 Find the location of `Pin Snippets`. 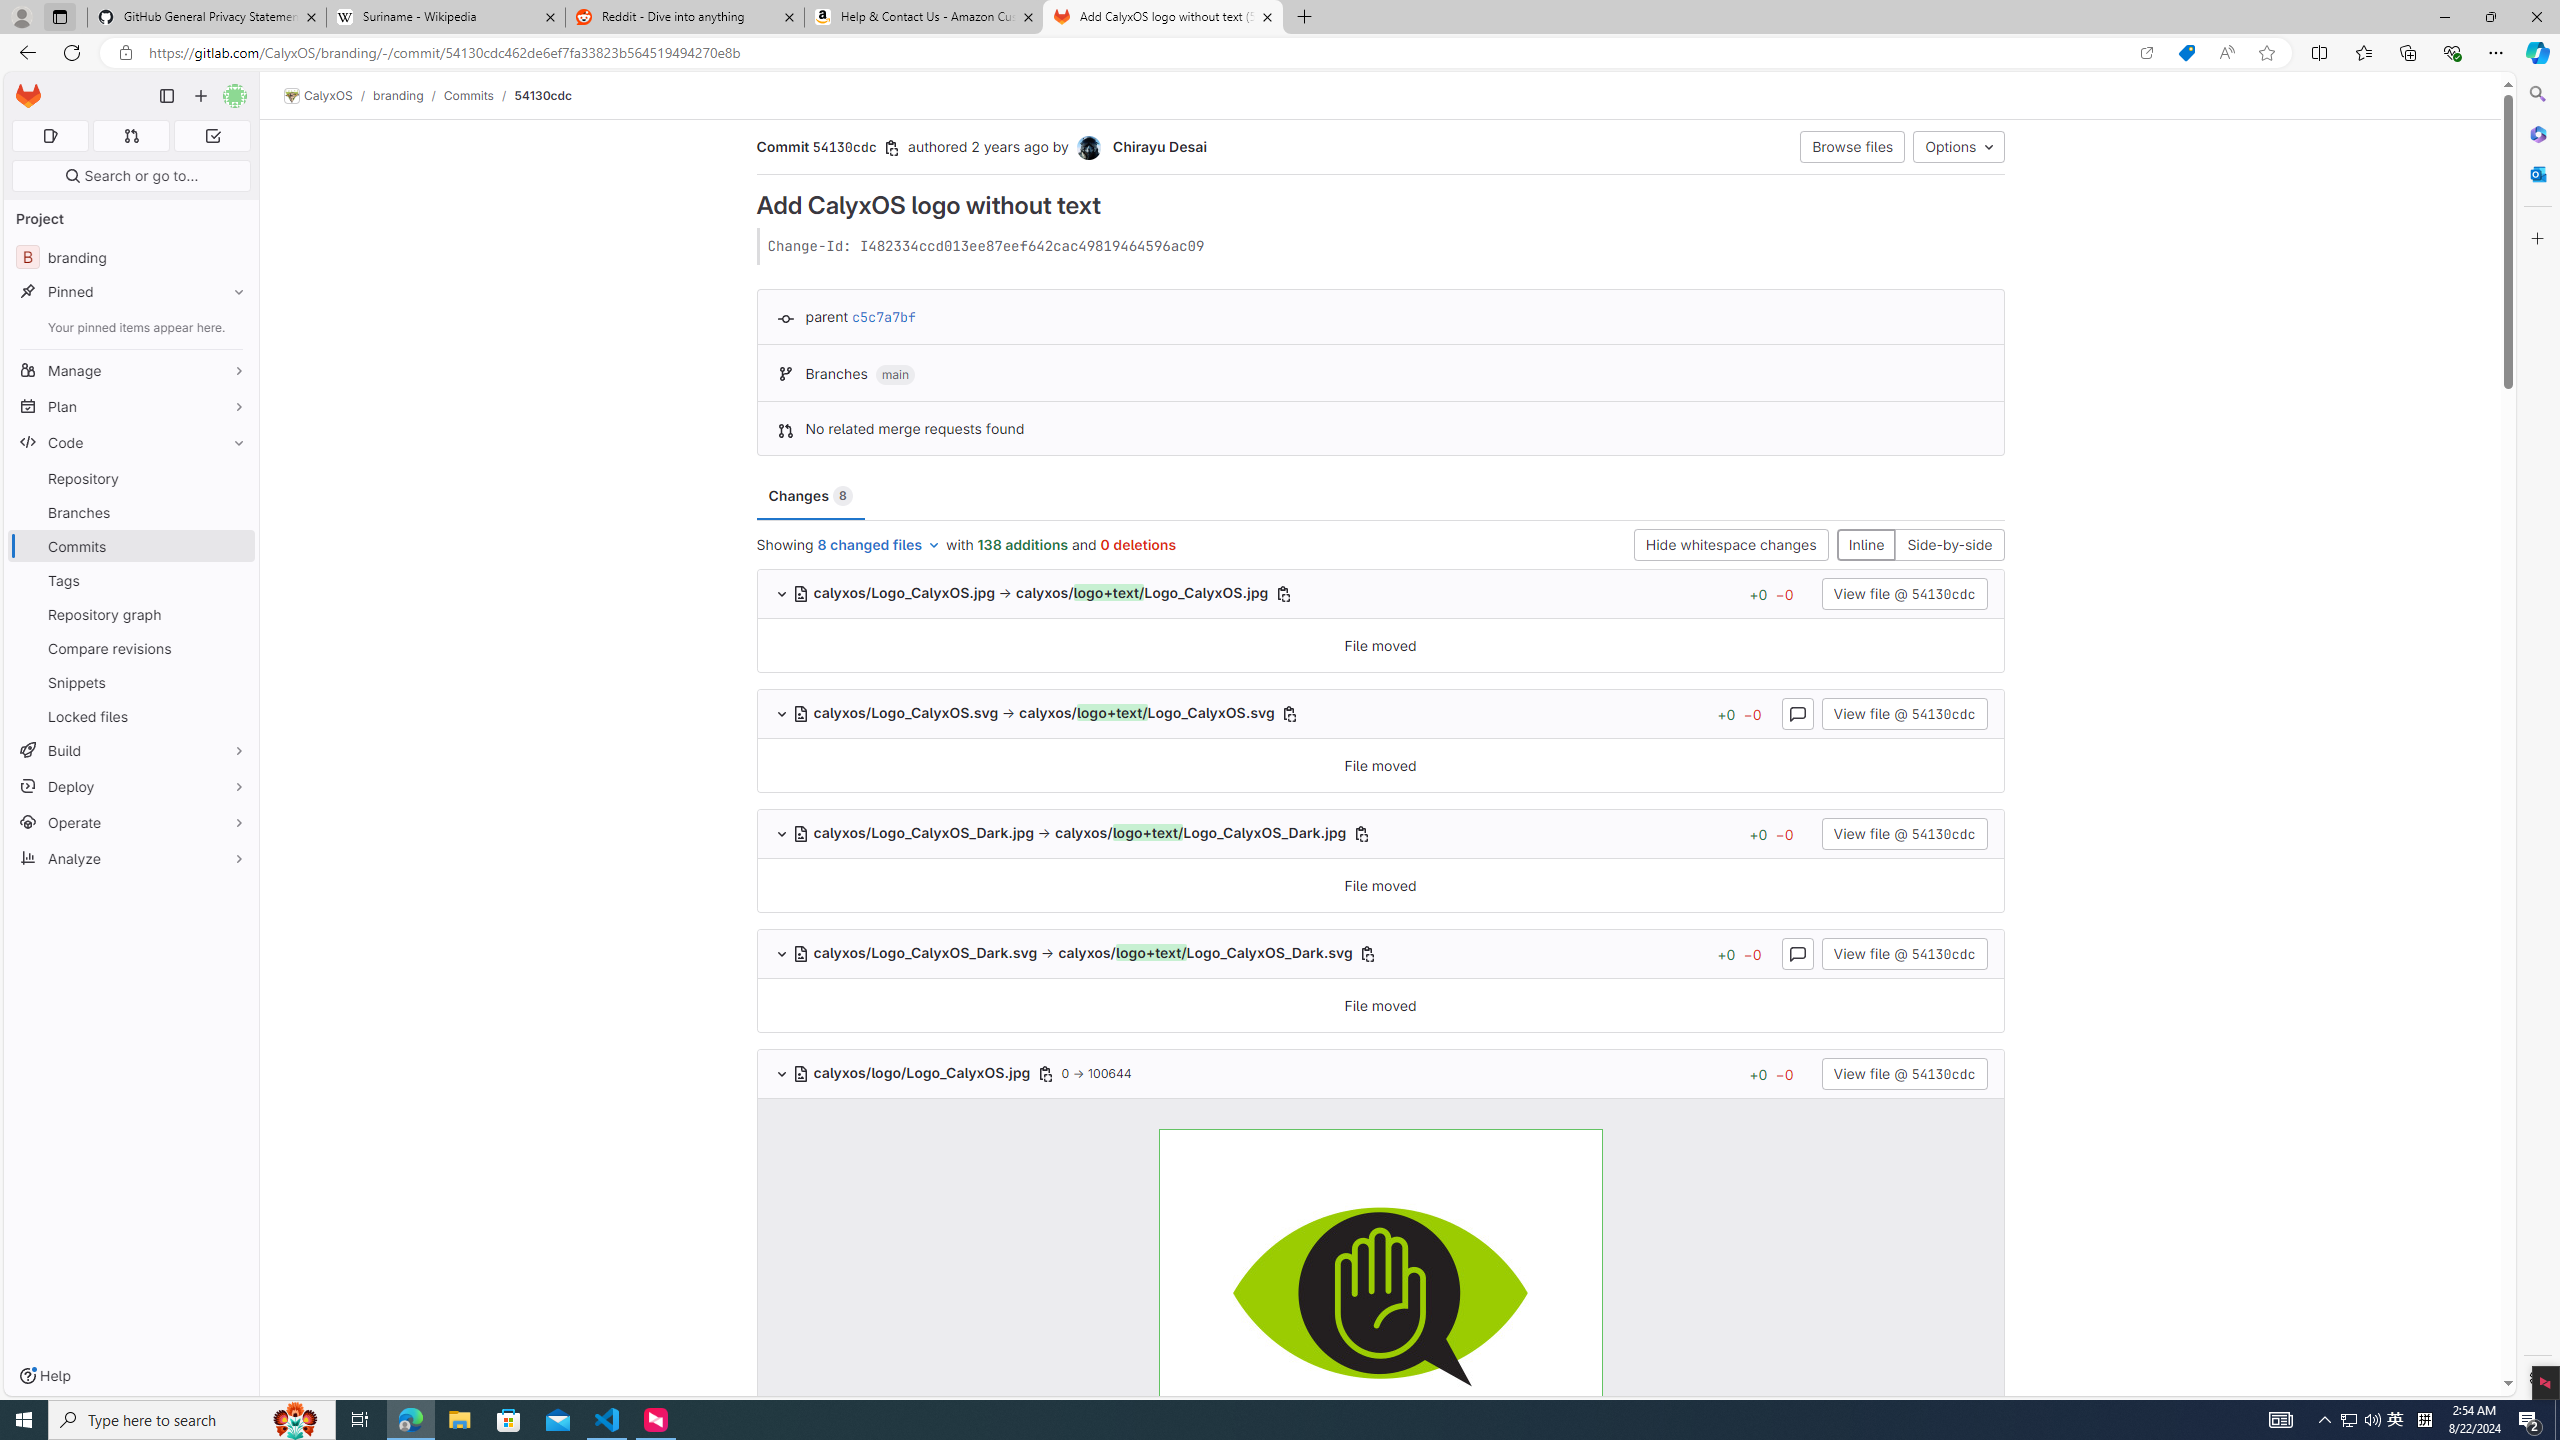

Pin Snippets is located at coordinates (234, 682).